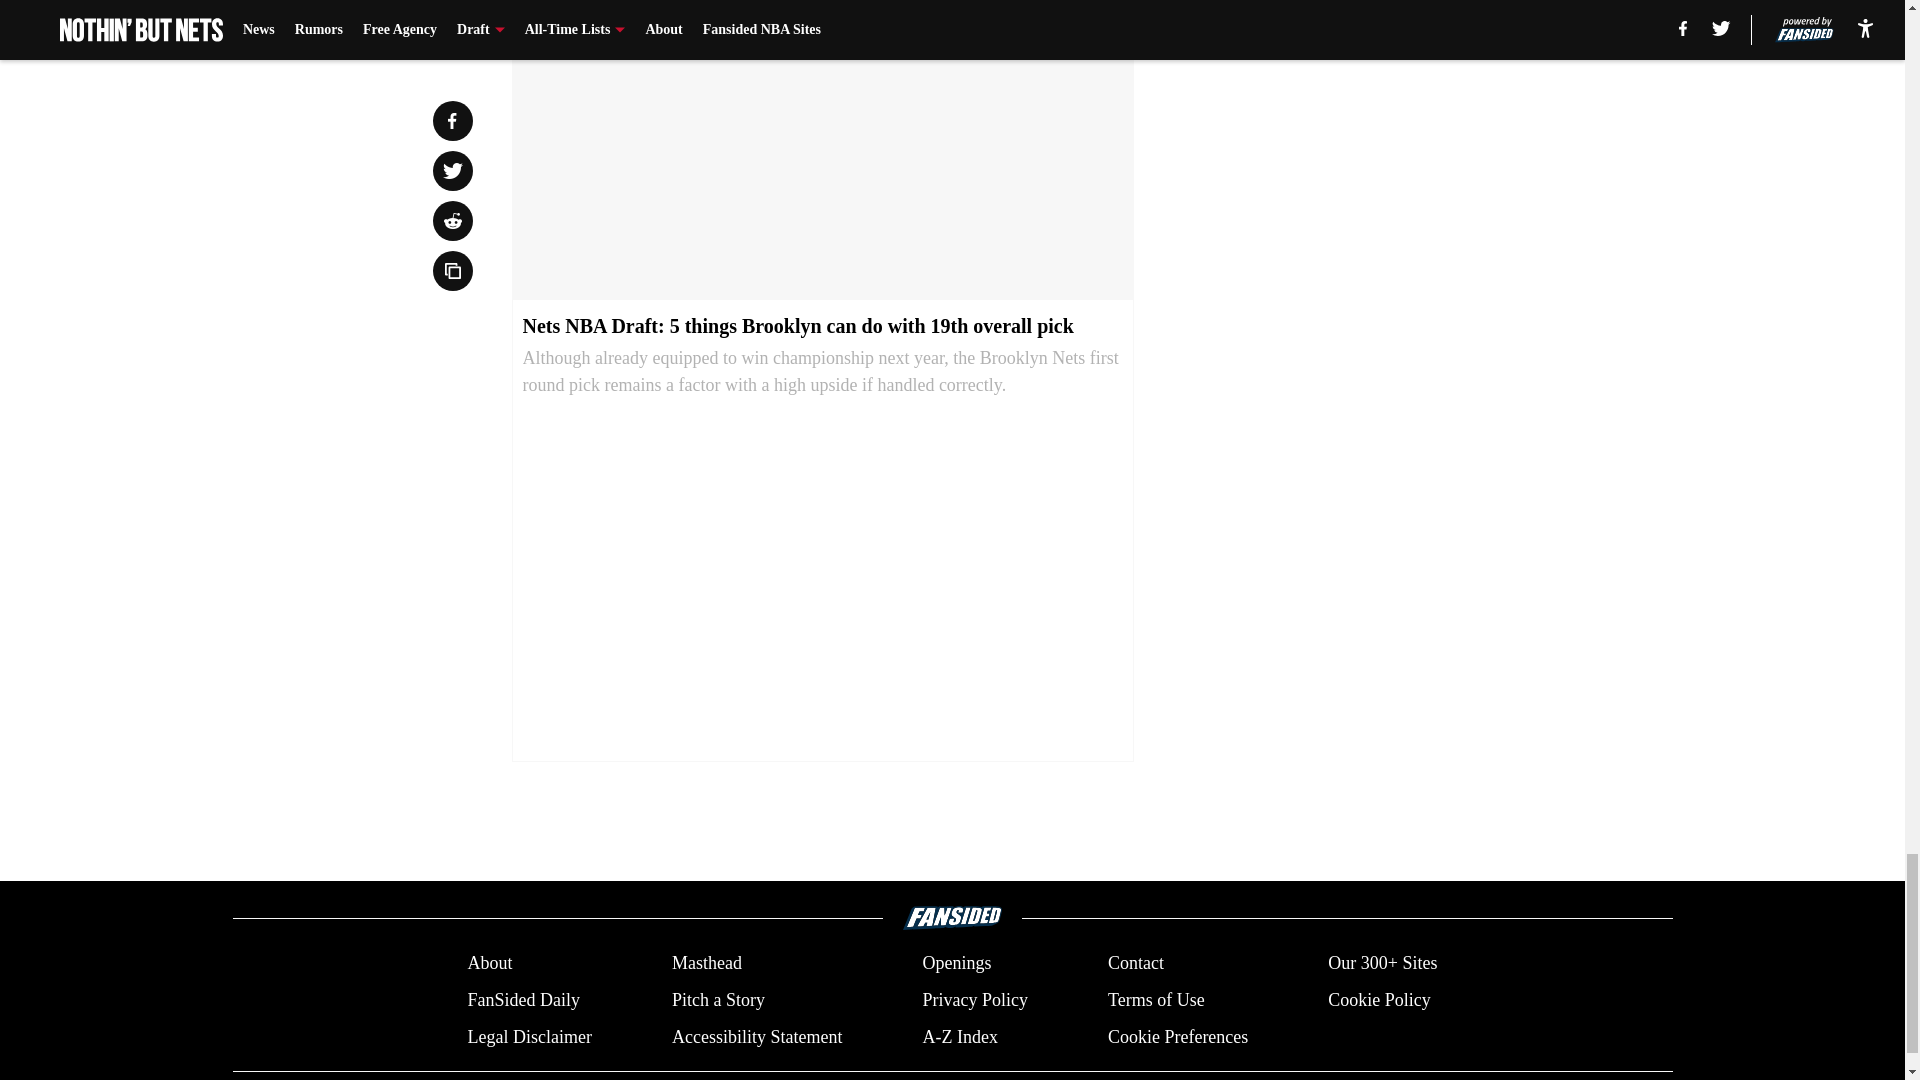  Describe the element at coordinates (956, 964) in the screenshot. I see `Openings` at that location.